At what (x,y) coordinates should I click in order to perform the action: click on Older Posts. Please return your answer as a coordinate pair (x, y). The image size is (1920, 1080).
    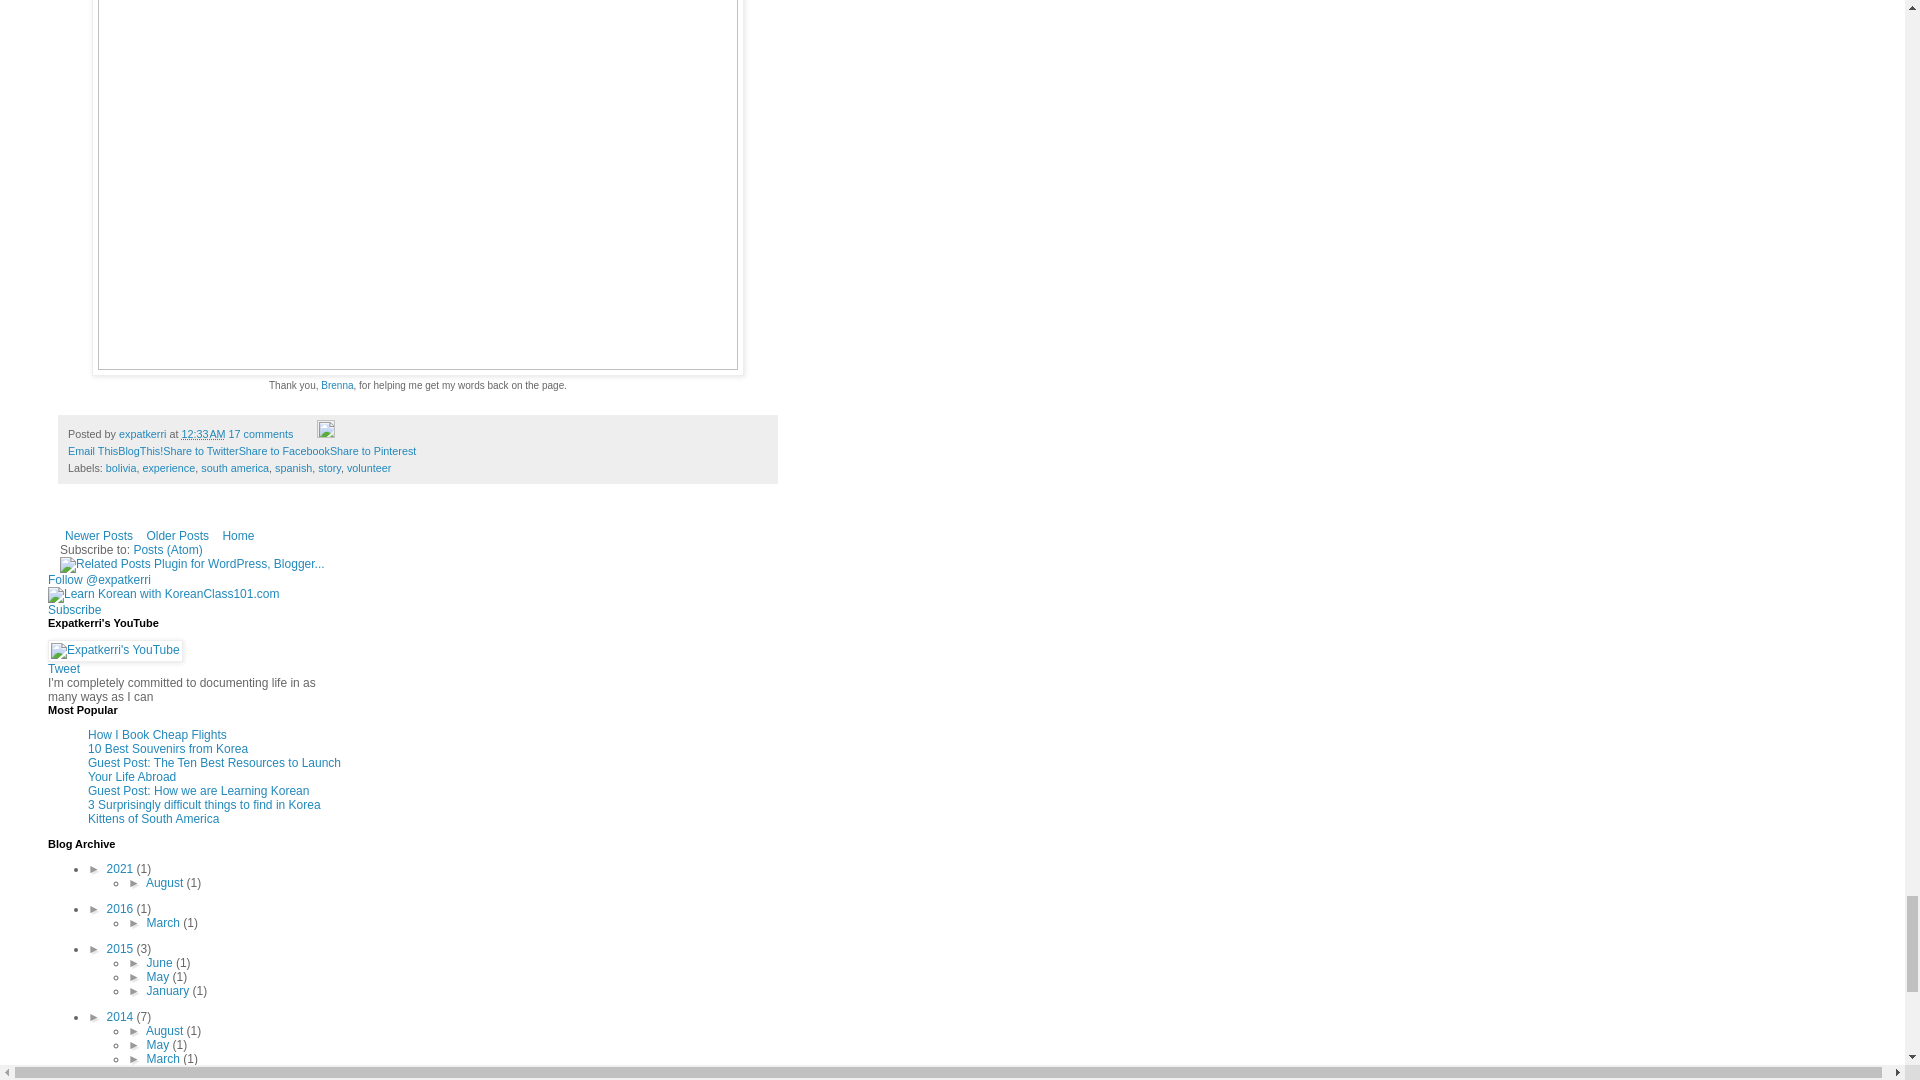
    Looking at the image, I should click on (176, 535).